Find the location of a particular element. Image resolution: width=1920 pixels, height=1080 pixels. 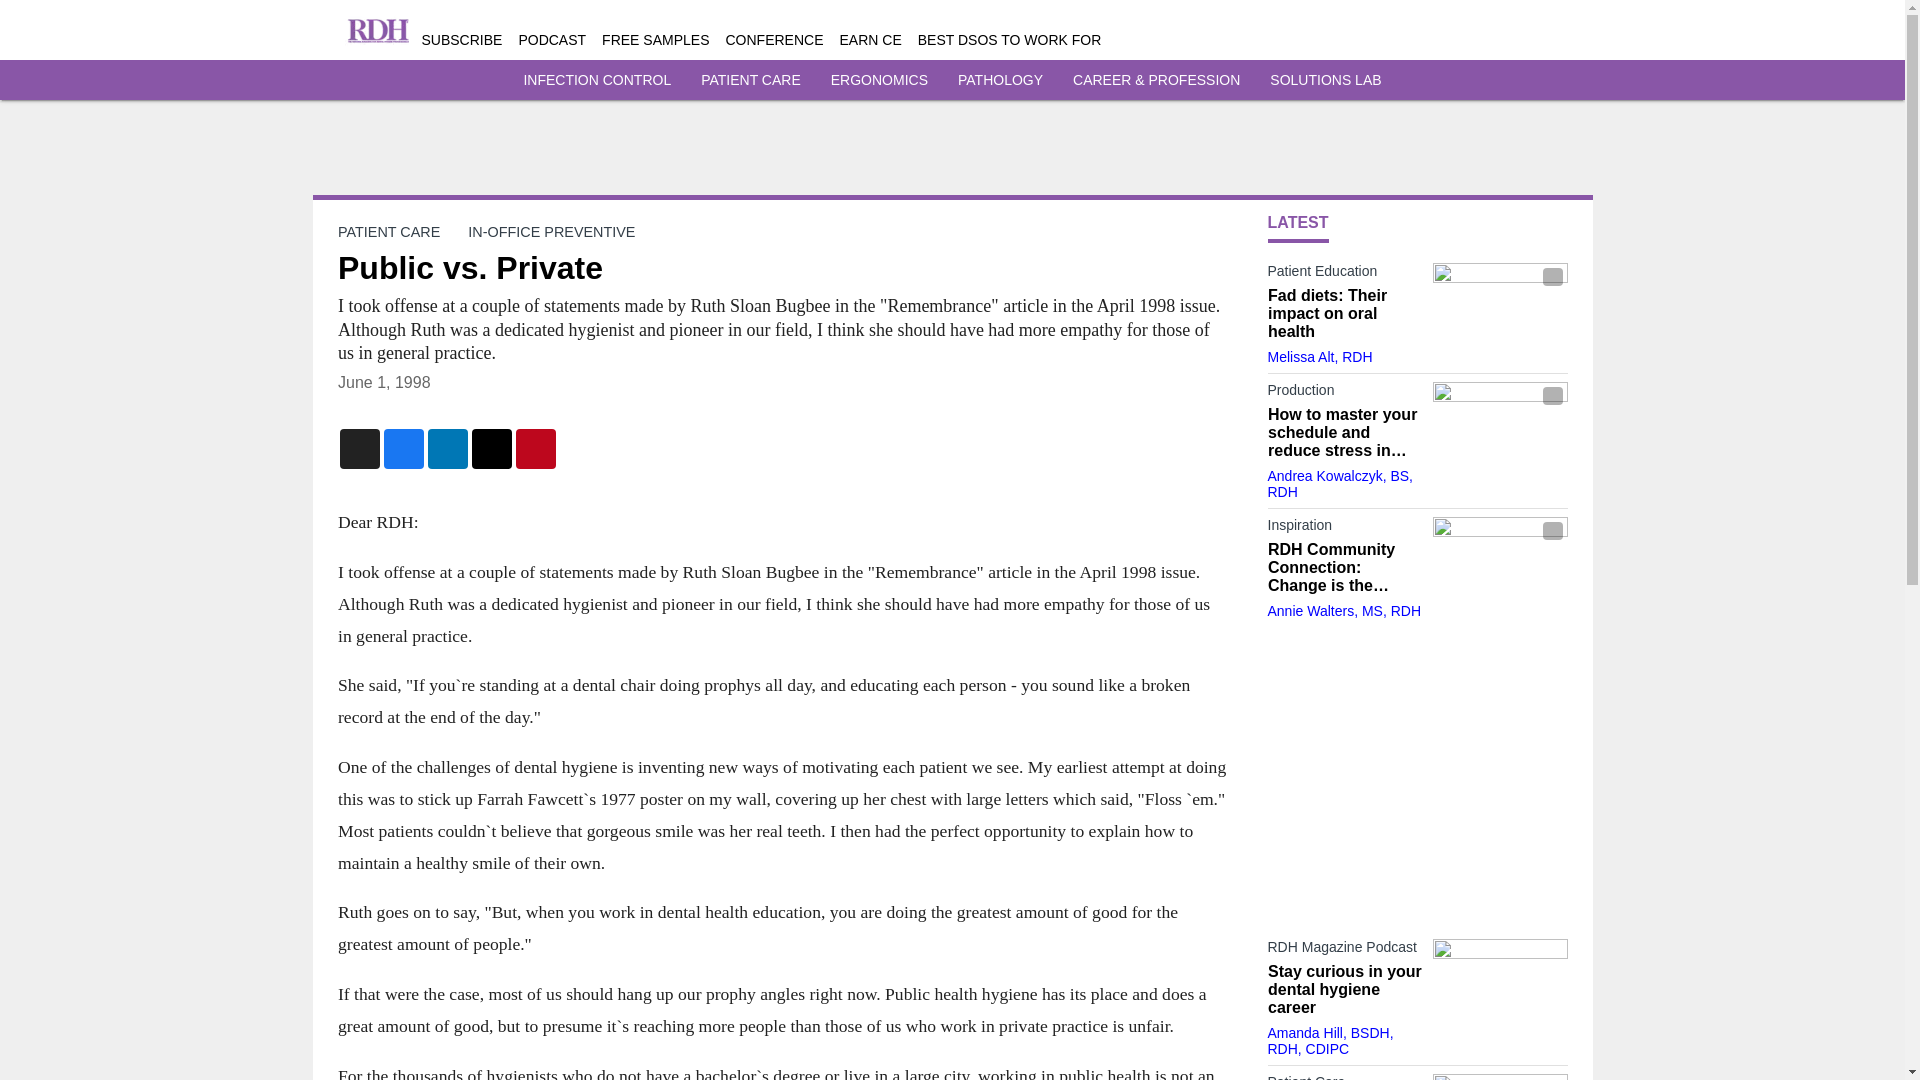

Annie Walters, MS, RDH is located at coordinates (1344, 610).